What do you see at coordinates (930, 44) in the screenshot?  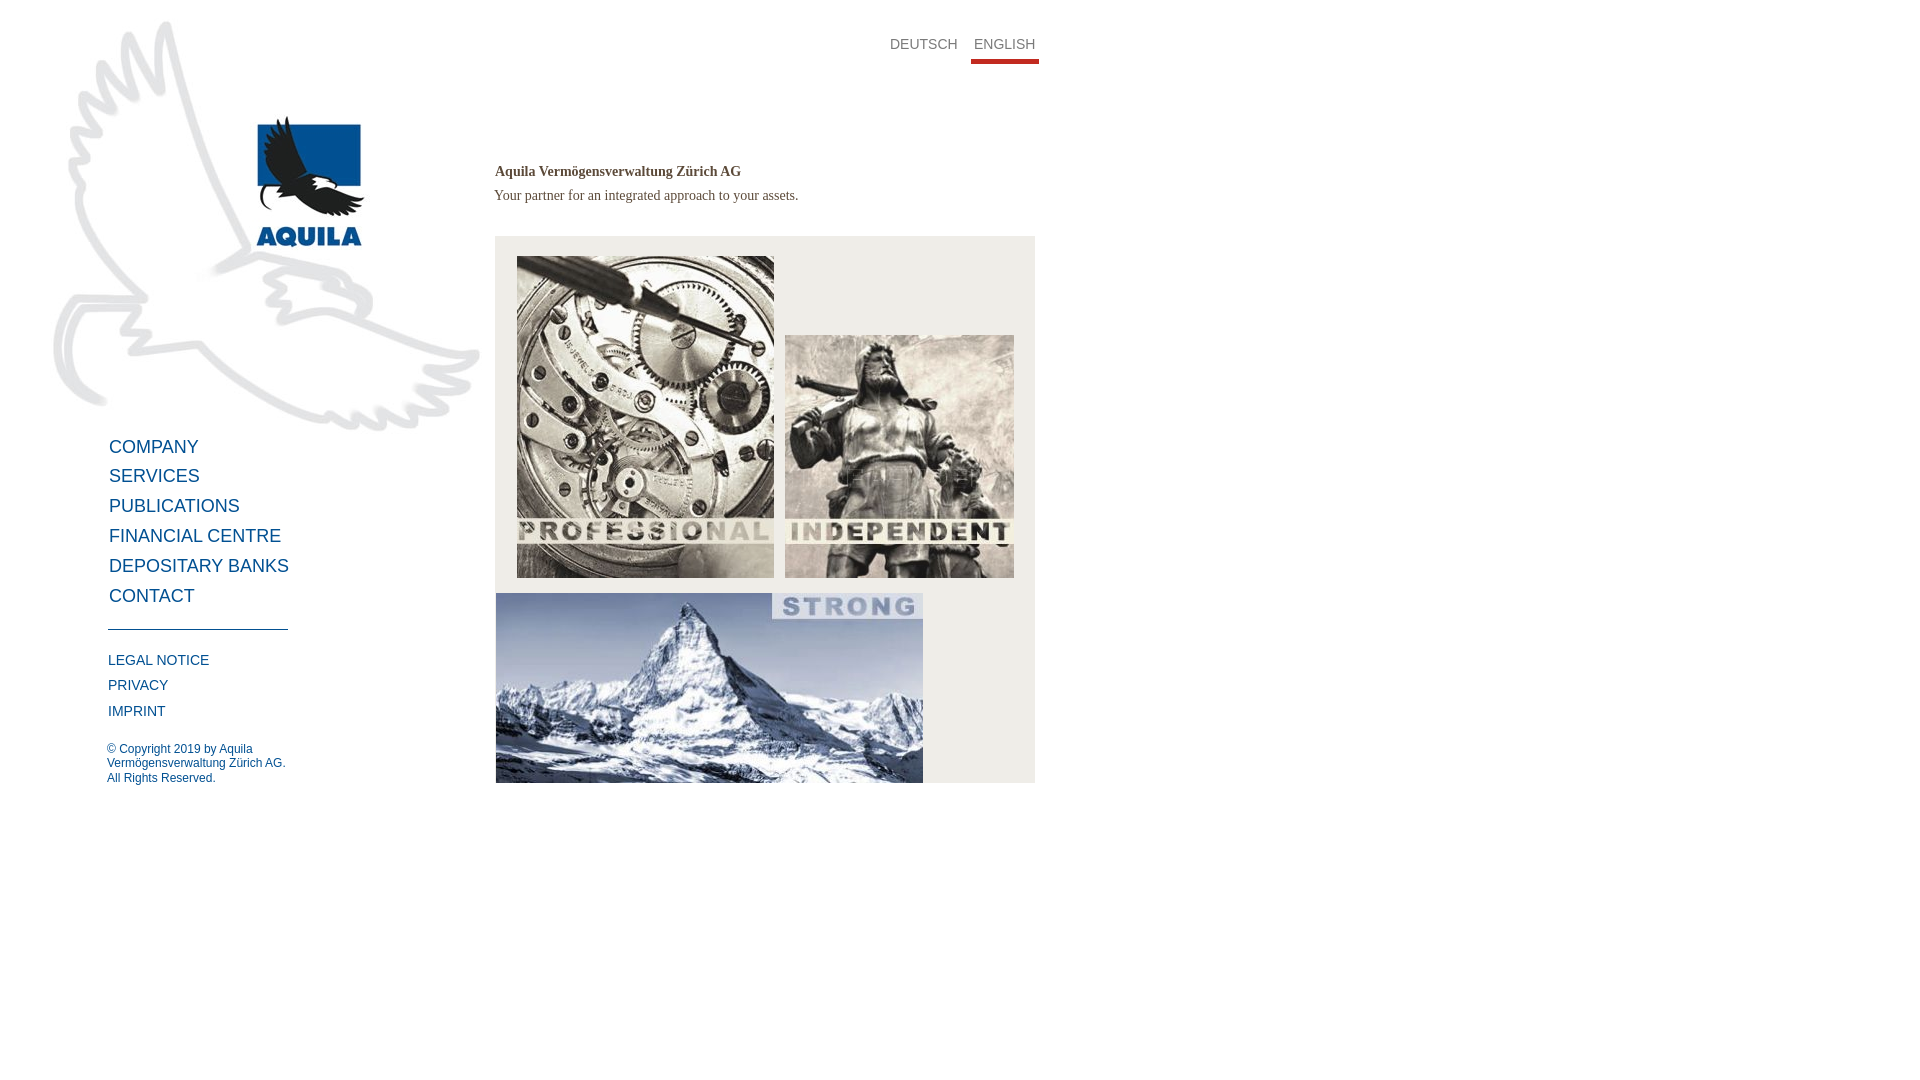 I see `DEUTSCH` at bounding box center [930, 44].